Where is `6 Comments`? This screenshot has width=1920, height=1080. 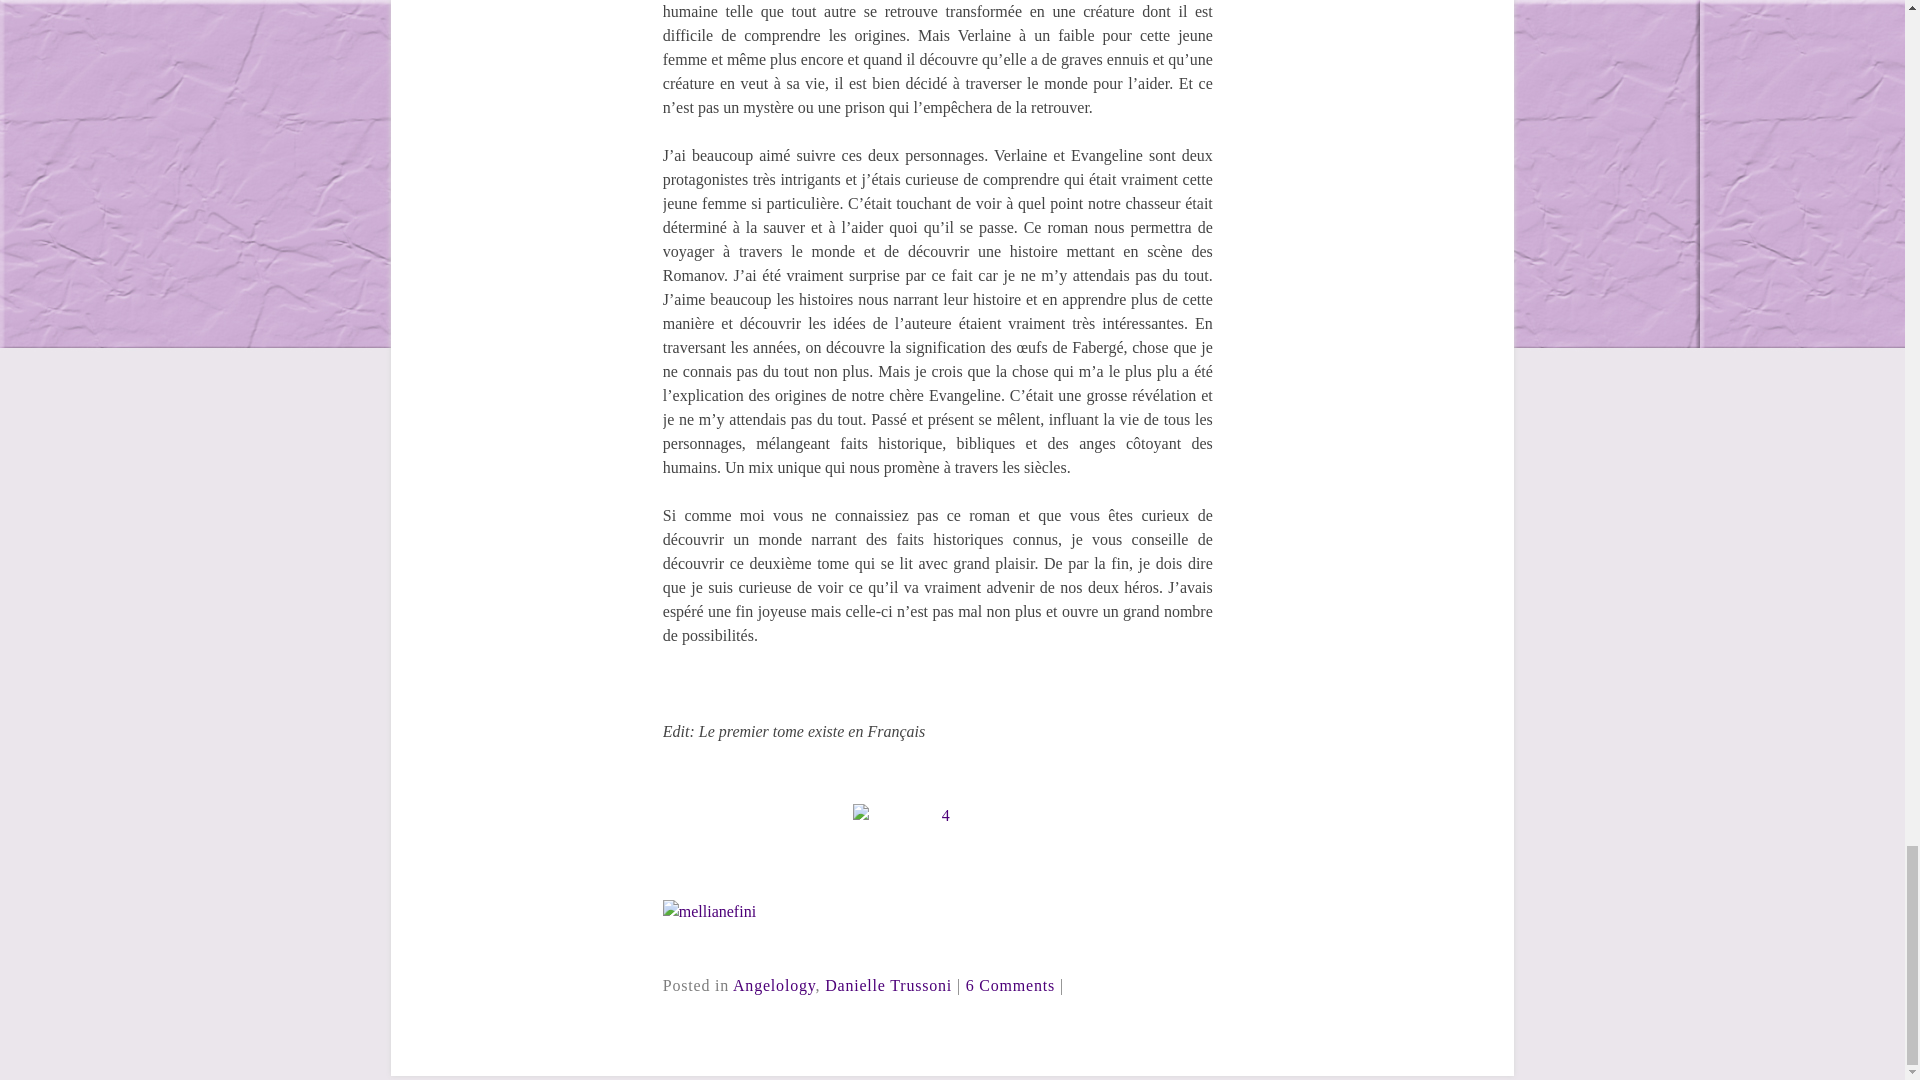 6 Comments is located at coordinates (1010, 985).